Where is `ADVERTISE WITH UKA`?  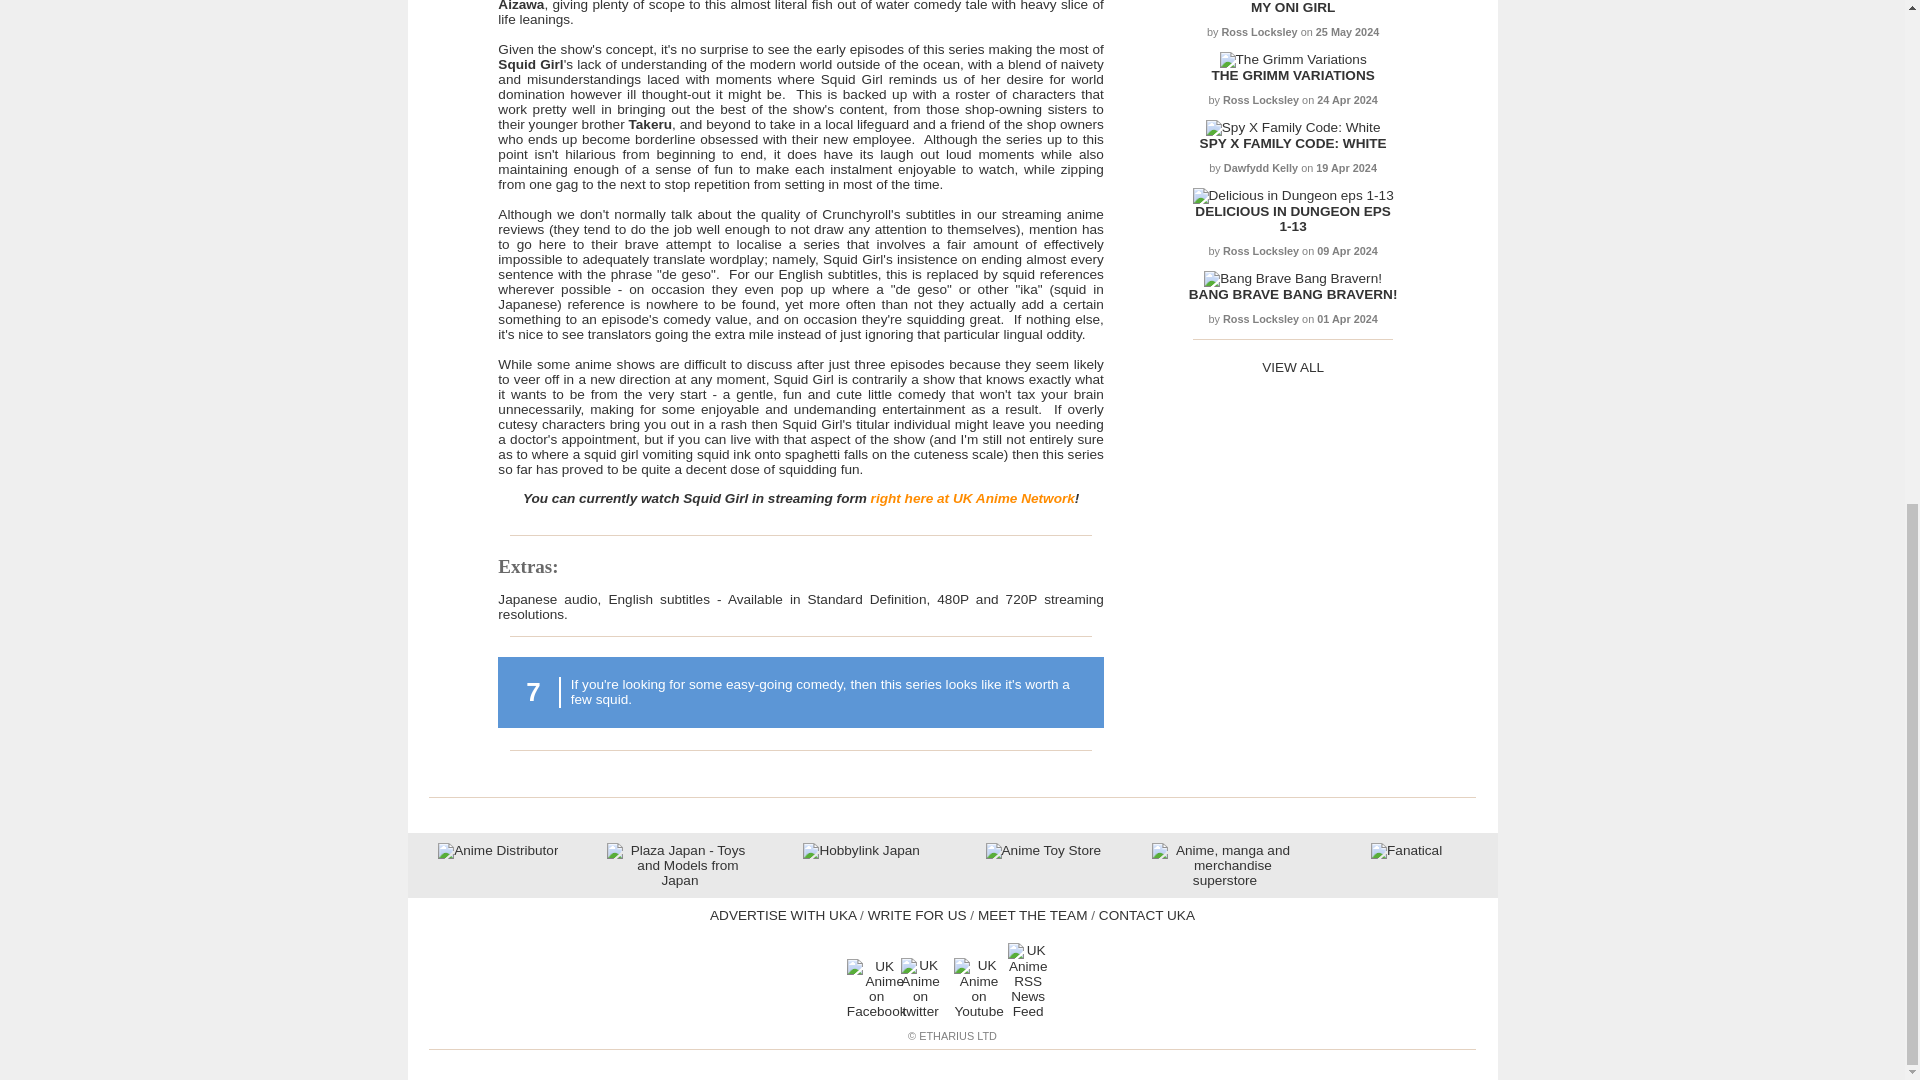
ADVERTISE WITH UKA is located at coordinates (783, 916).